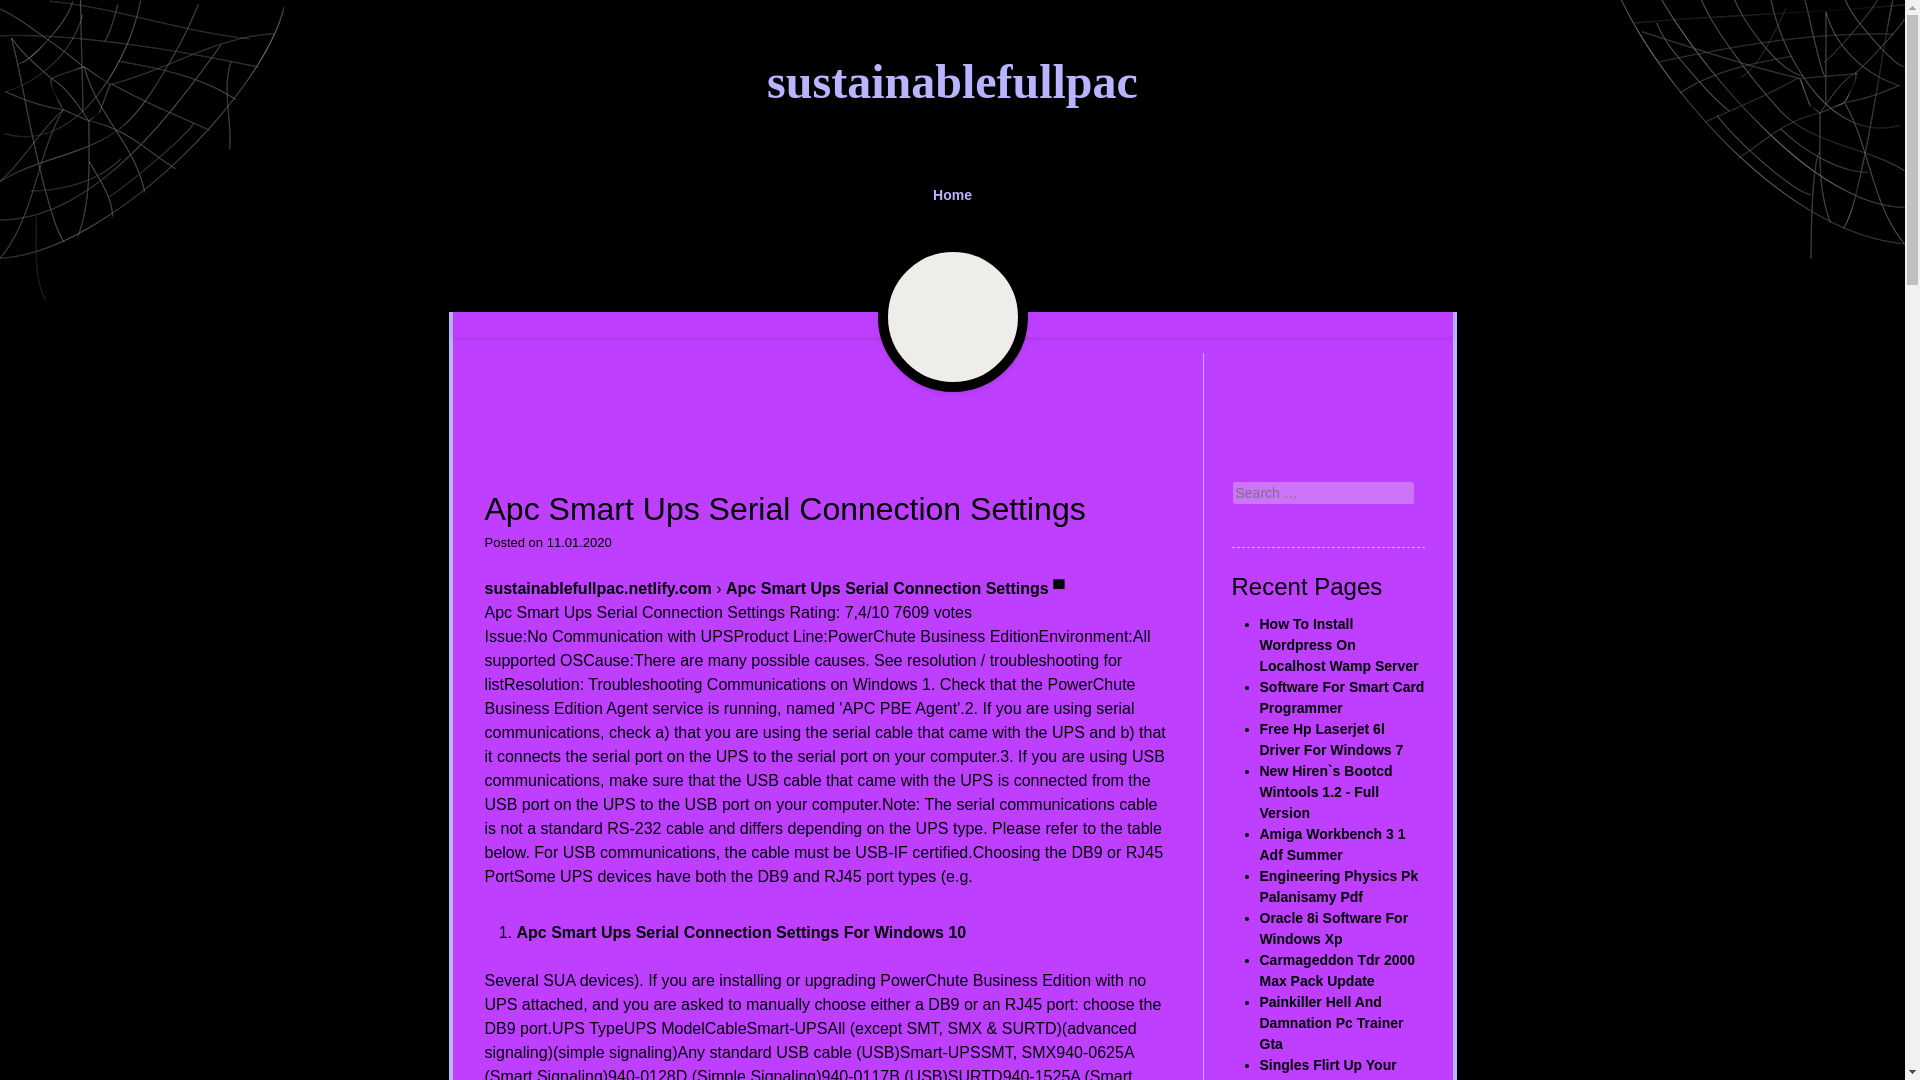  I want to click on Singles Flirt Up Your Life Windows 7 Patch, so click(1331, 1068).